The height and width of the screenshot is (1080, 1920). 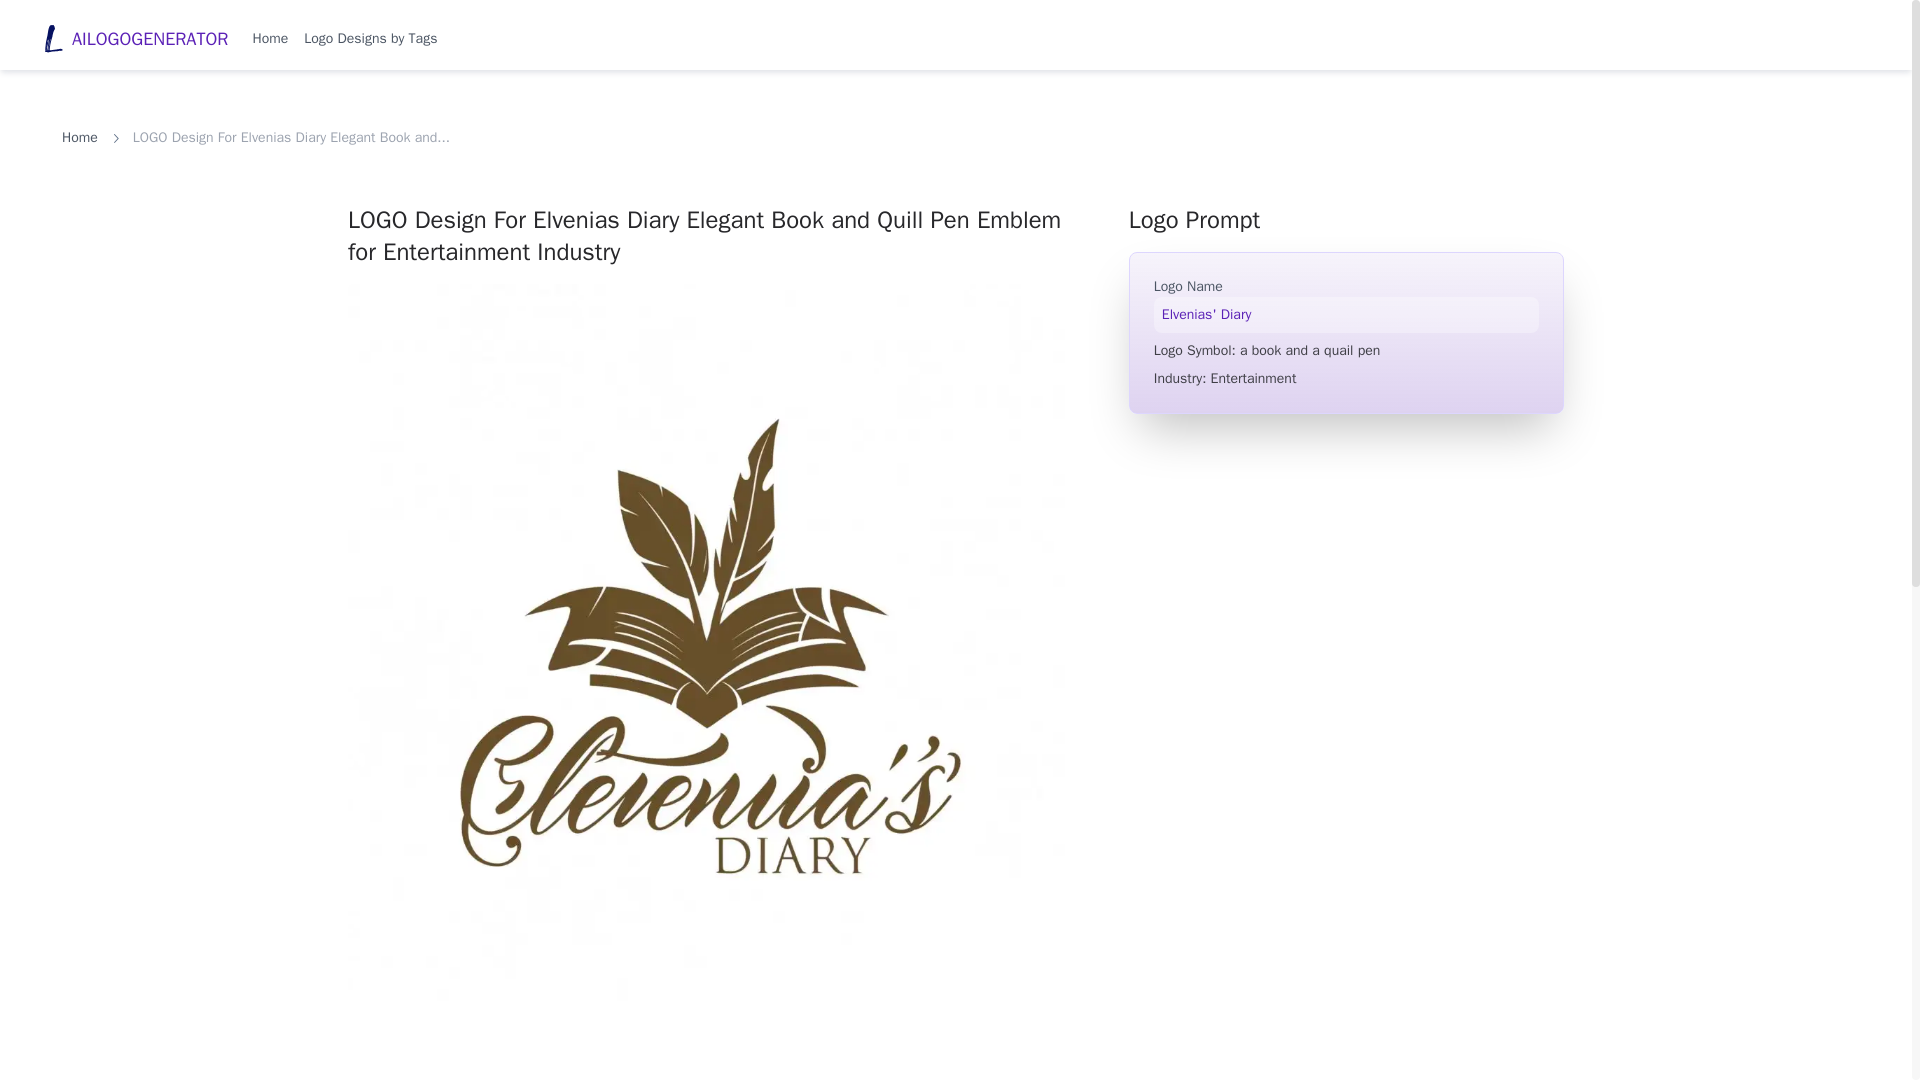 What do you see at coordinates (134, 39) in the screenshot?
I see `AILOGOGENERATOR` at bounding box center [134, 39].